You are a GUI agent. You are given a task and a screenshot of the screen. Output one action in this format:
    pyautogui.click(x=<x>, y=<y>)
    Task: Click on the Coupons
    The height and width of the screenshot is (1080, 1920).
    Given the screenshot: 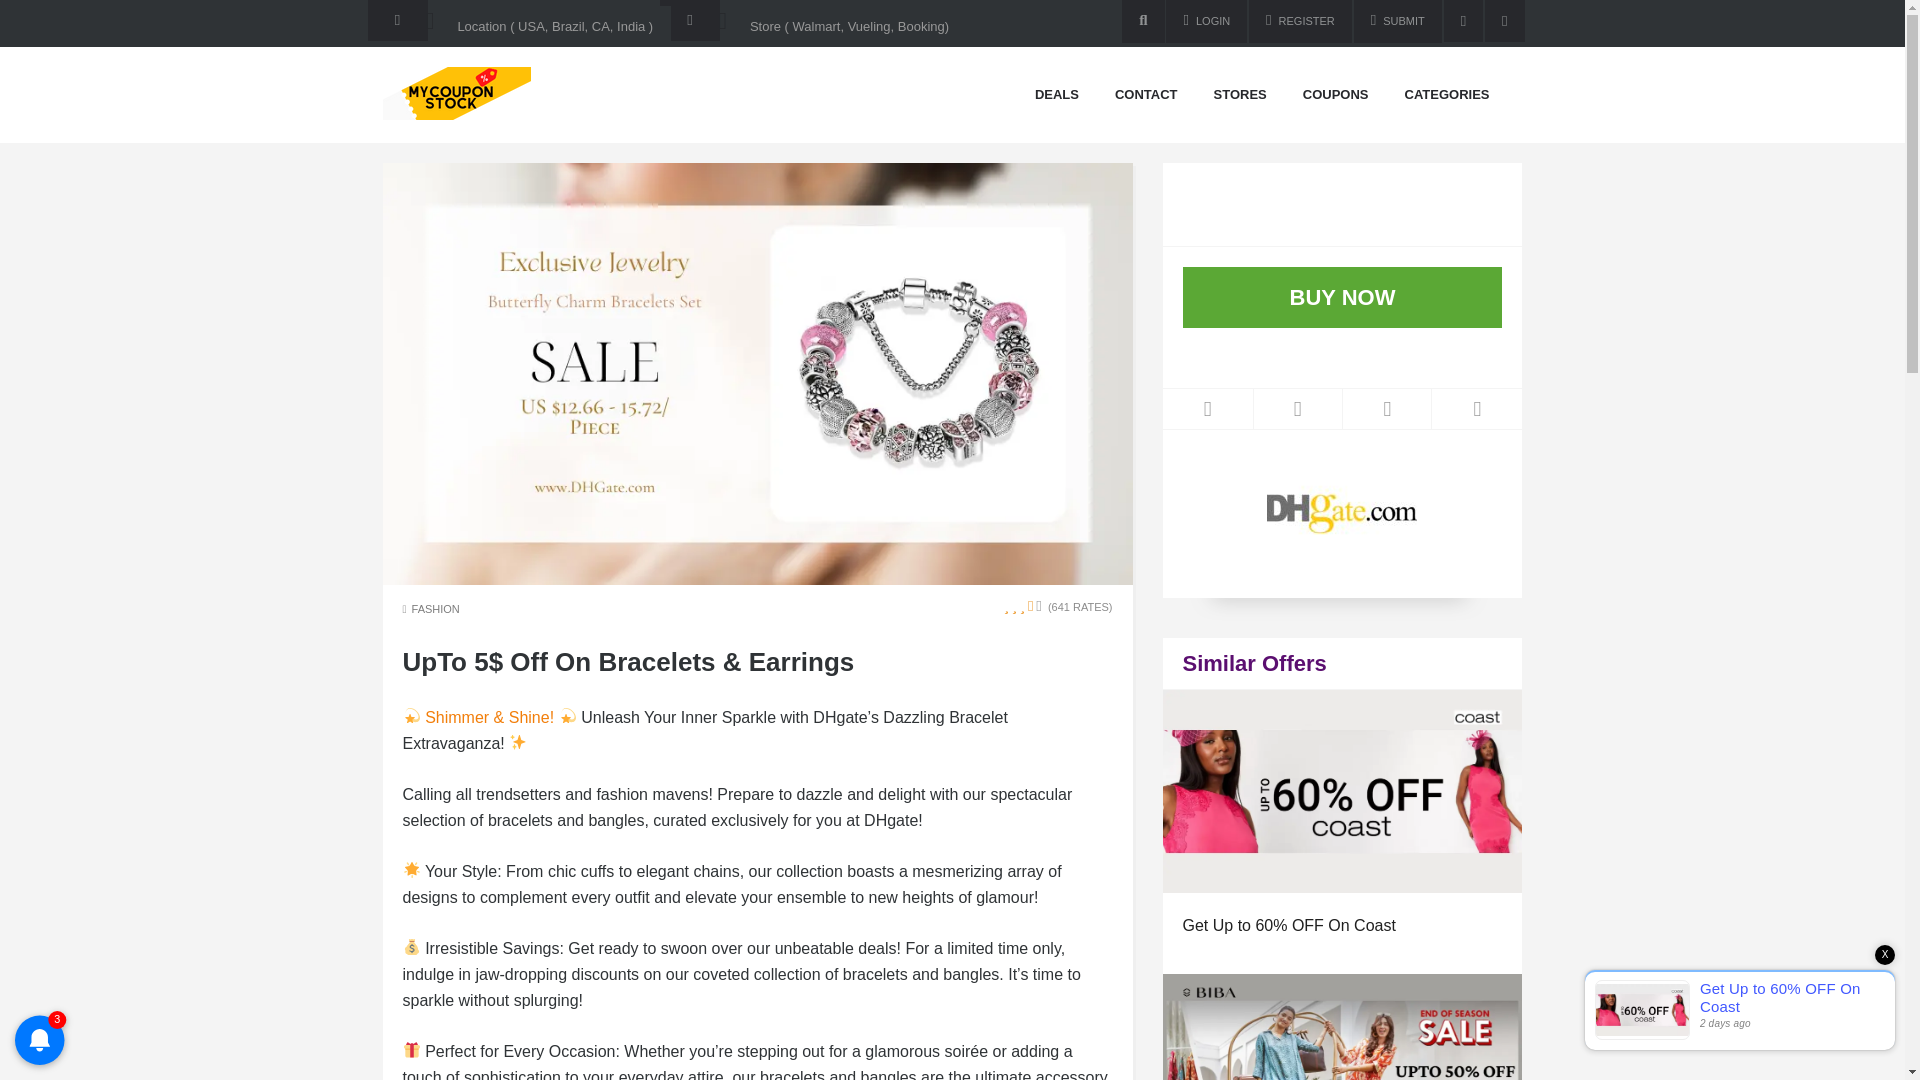 What is the action you would take?
    pyautogui.click(x=1336, y=95)
    